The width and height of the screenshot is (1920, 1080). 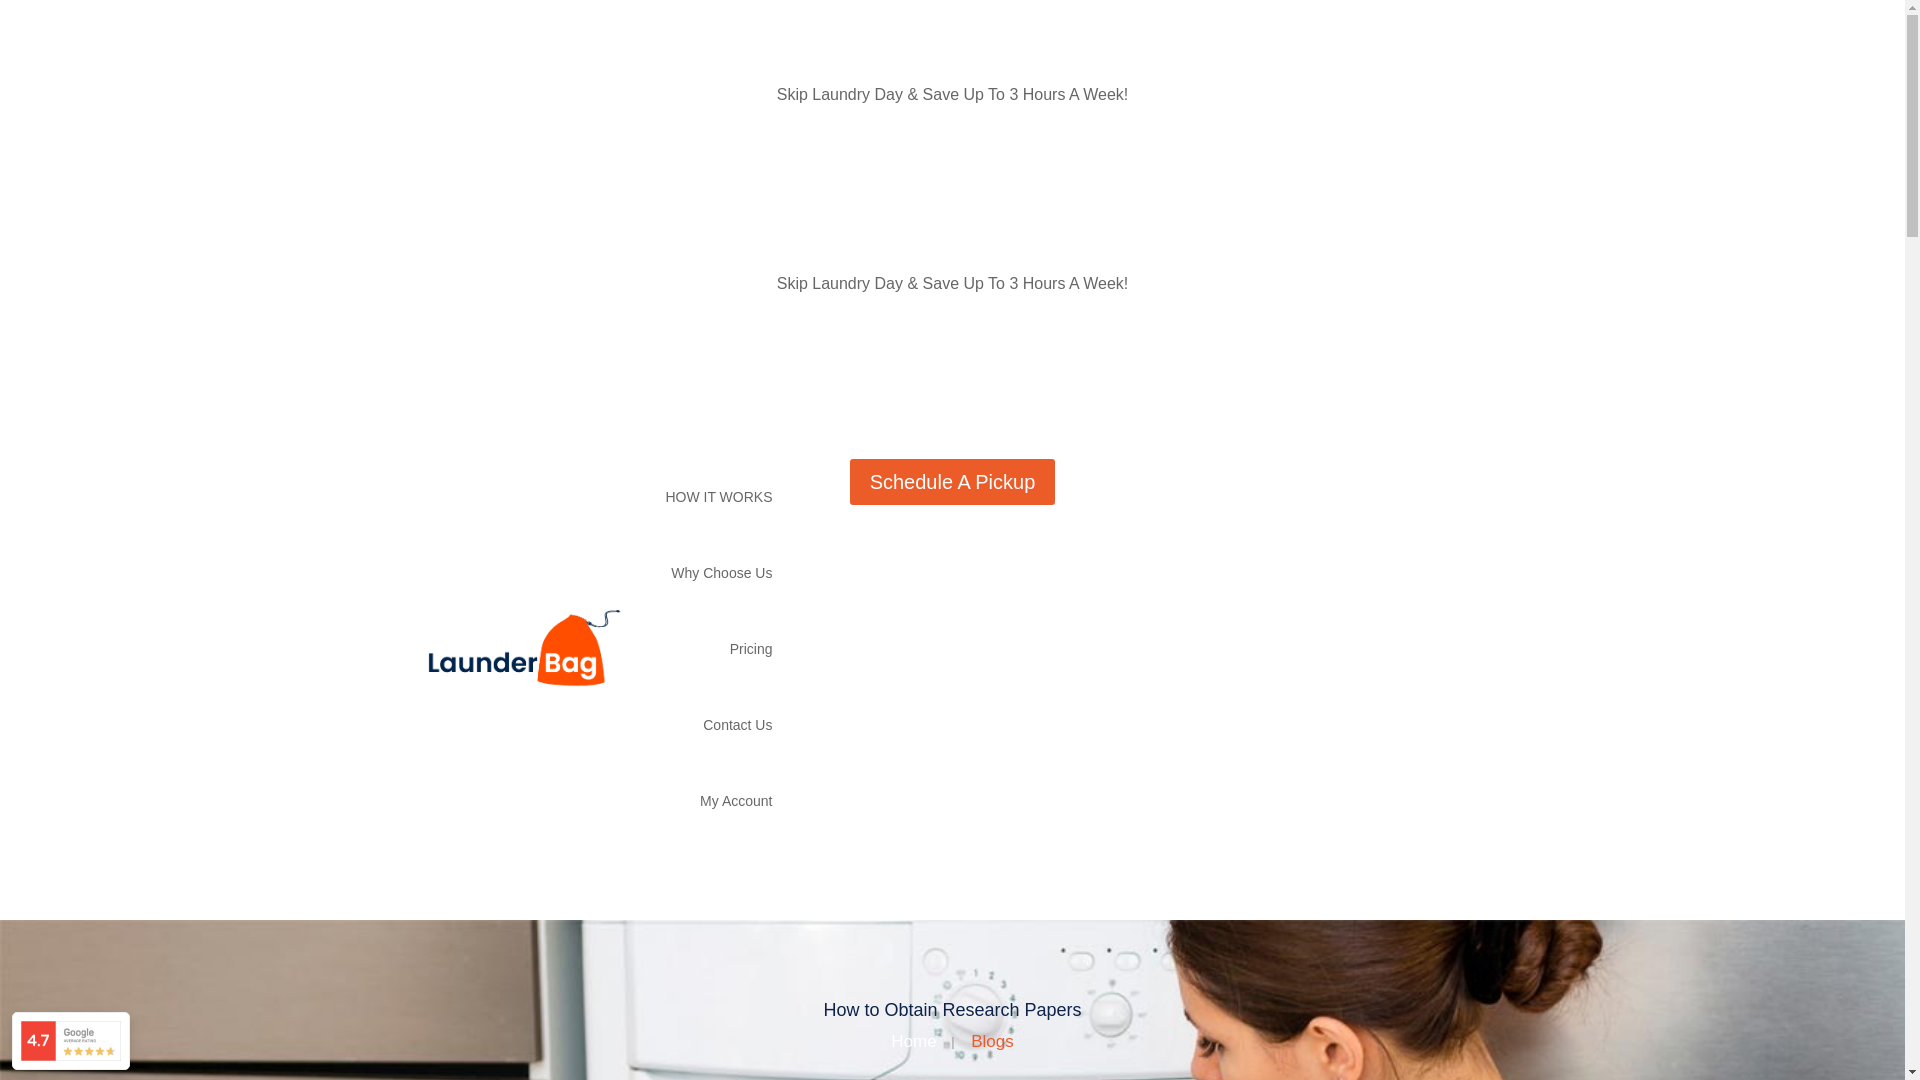 I want to click on Schedule A Pickup, so click(x=953, y=482).